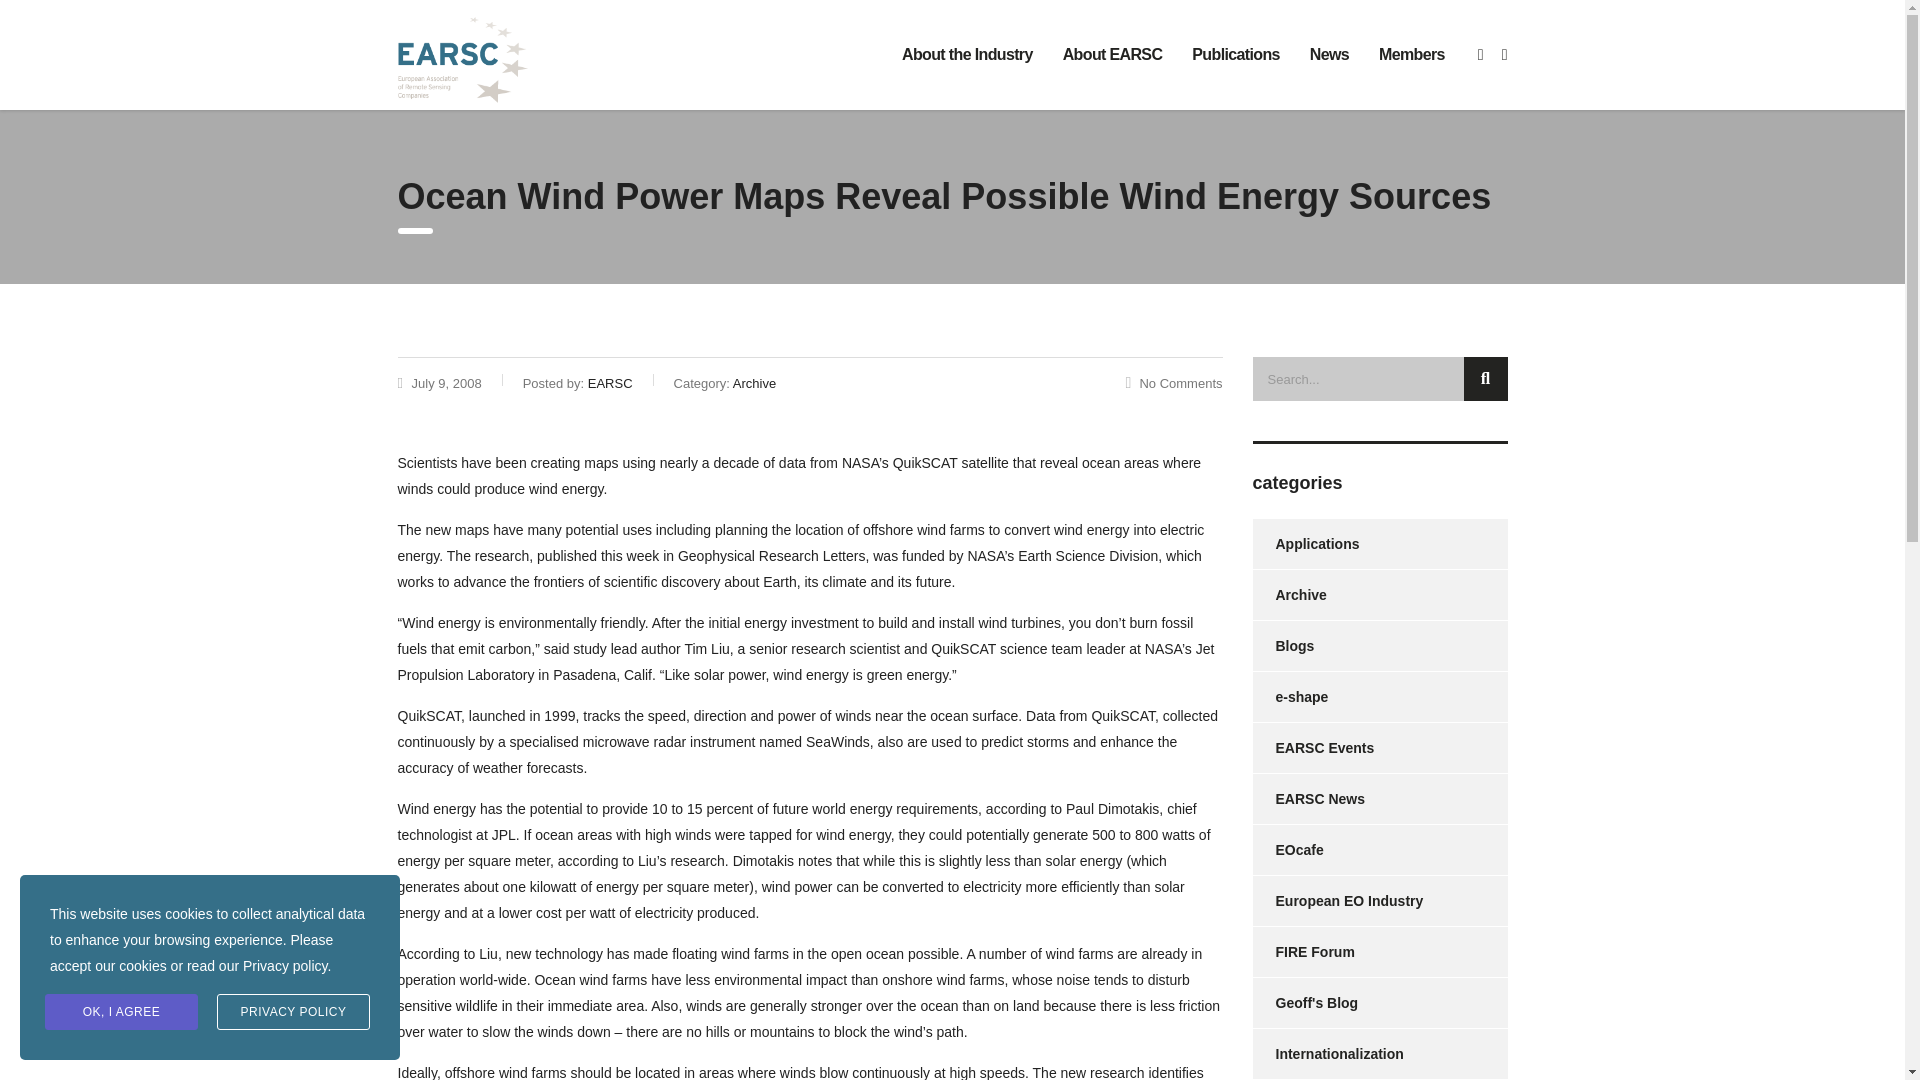  What do you see at coordinates (1113, 54) in the screenshot?
I see `About EARSC` at bounding box center [1113, 54].